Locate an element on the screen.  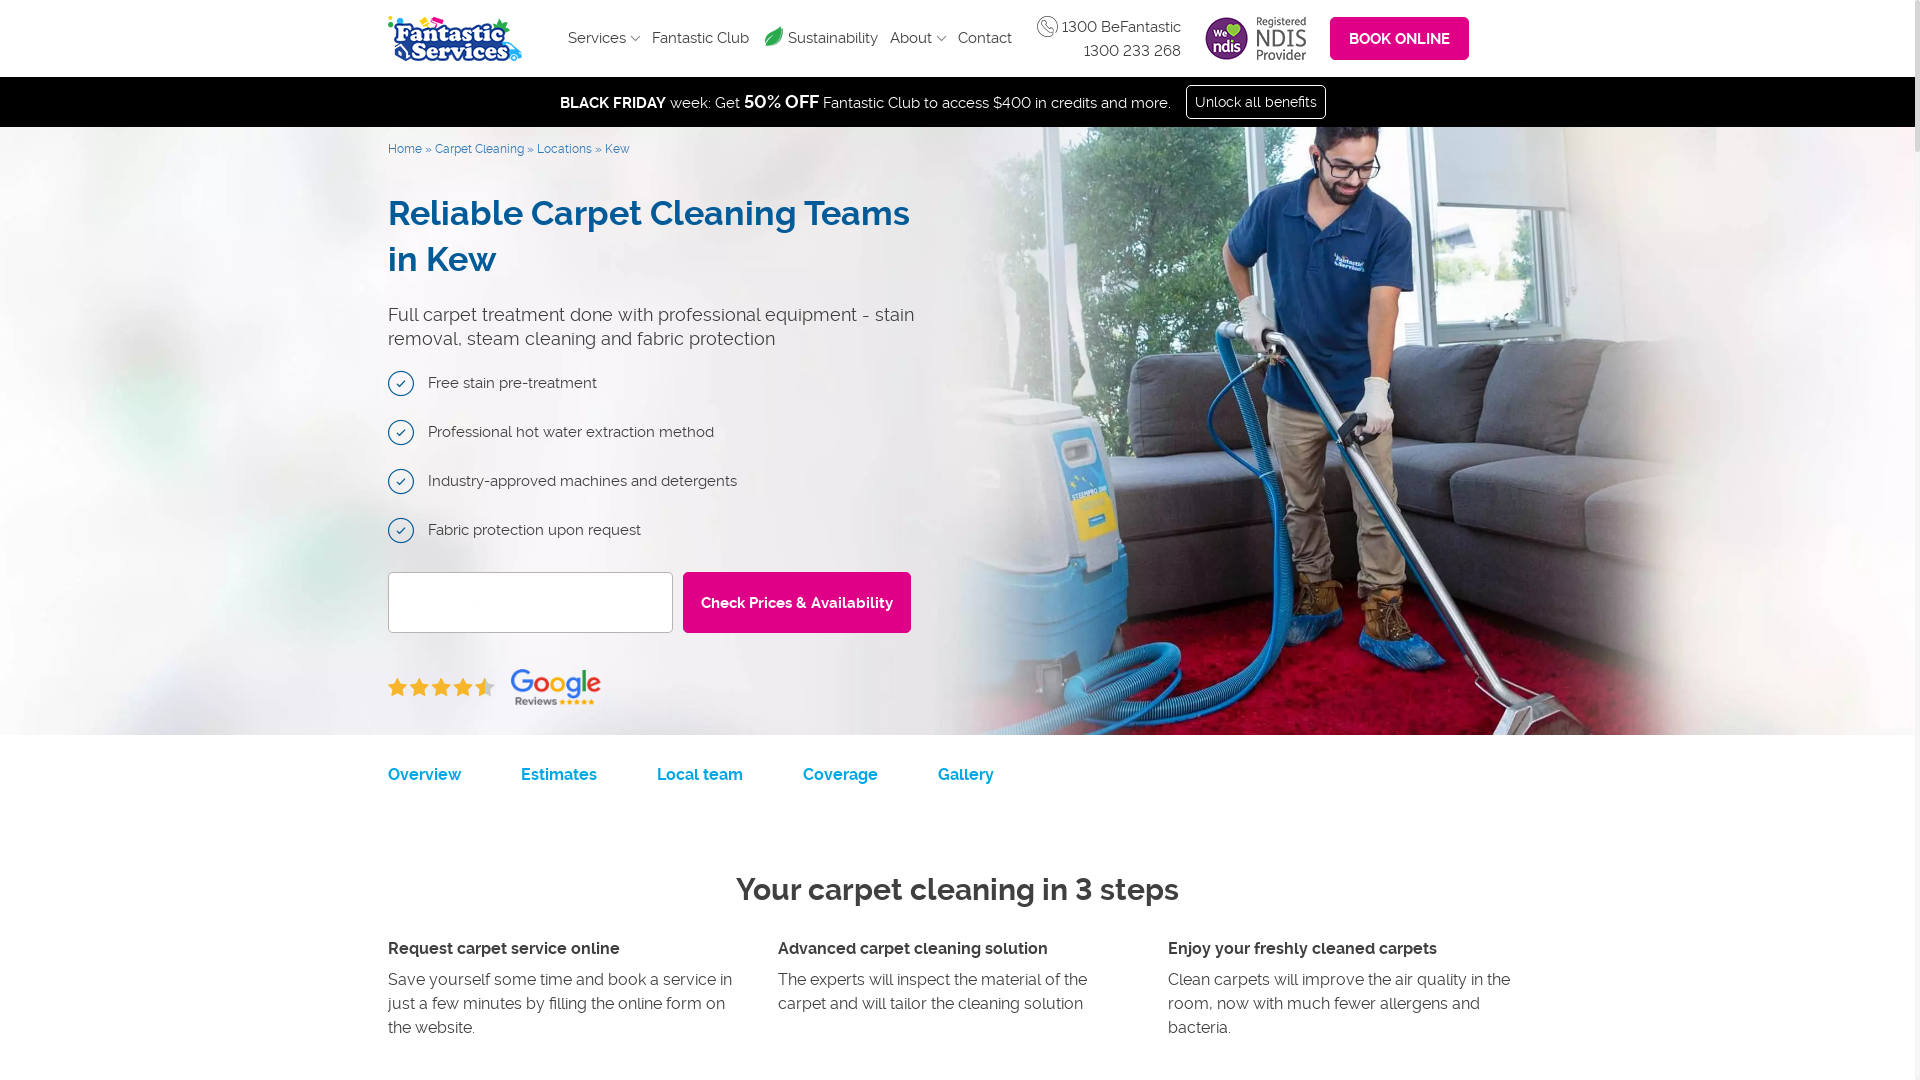
Coverage is located at coordinates (840, 774).